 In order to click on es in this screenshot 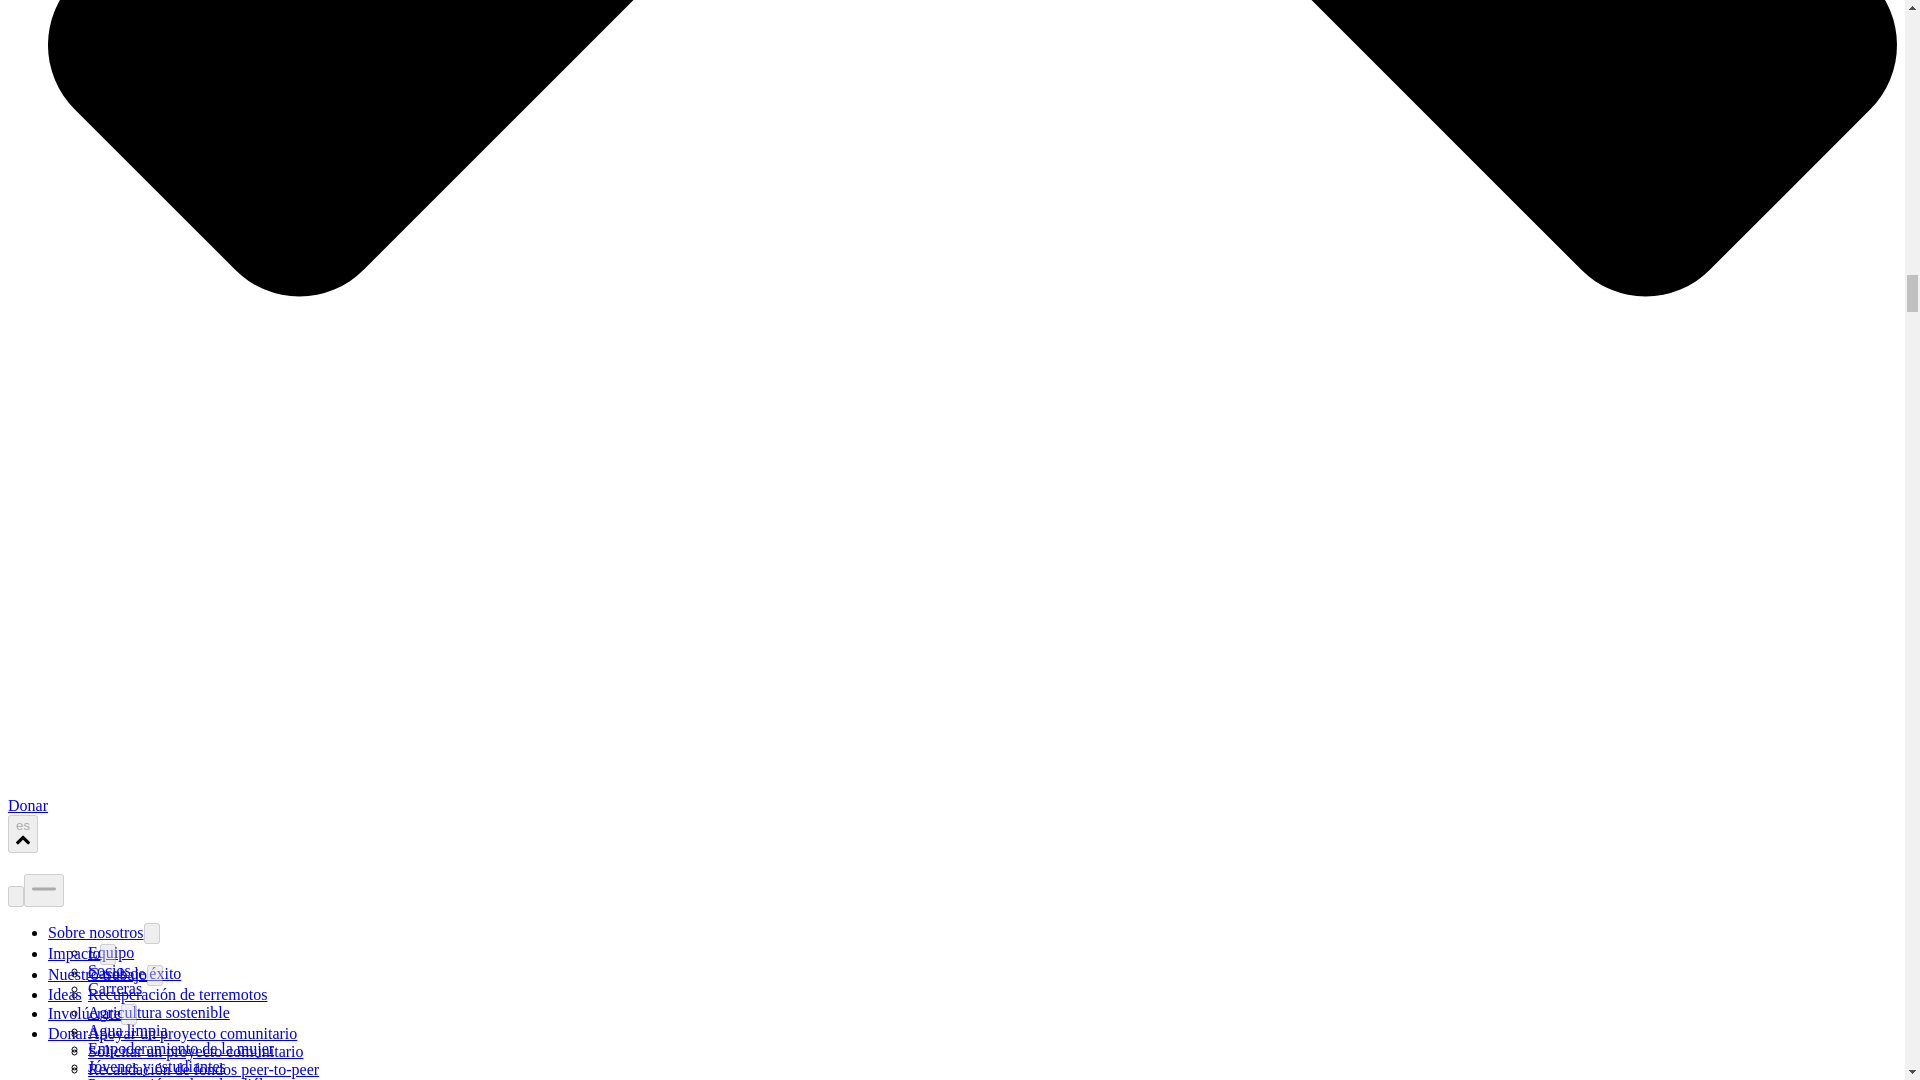, I will do `click(22, 834)`.